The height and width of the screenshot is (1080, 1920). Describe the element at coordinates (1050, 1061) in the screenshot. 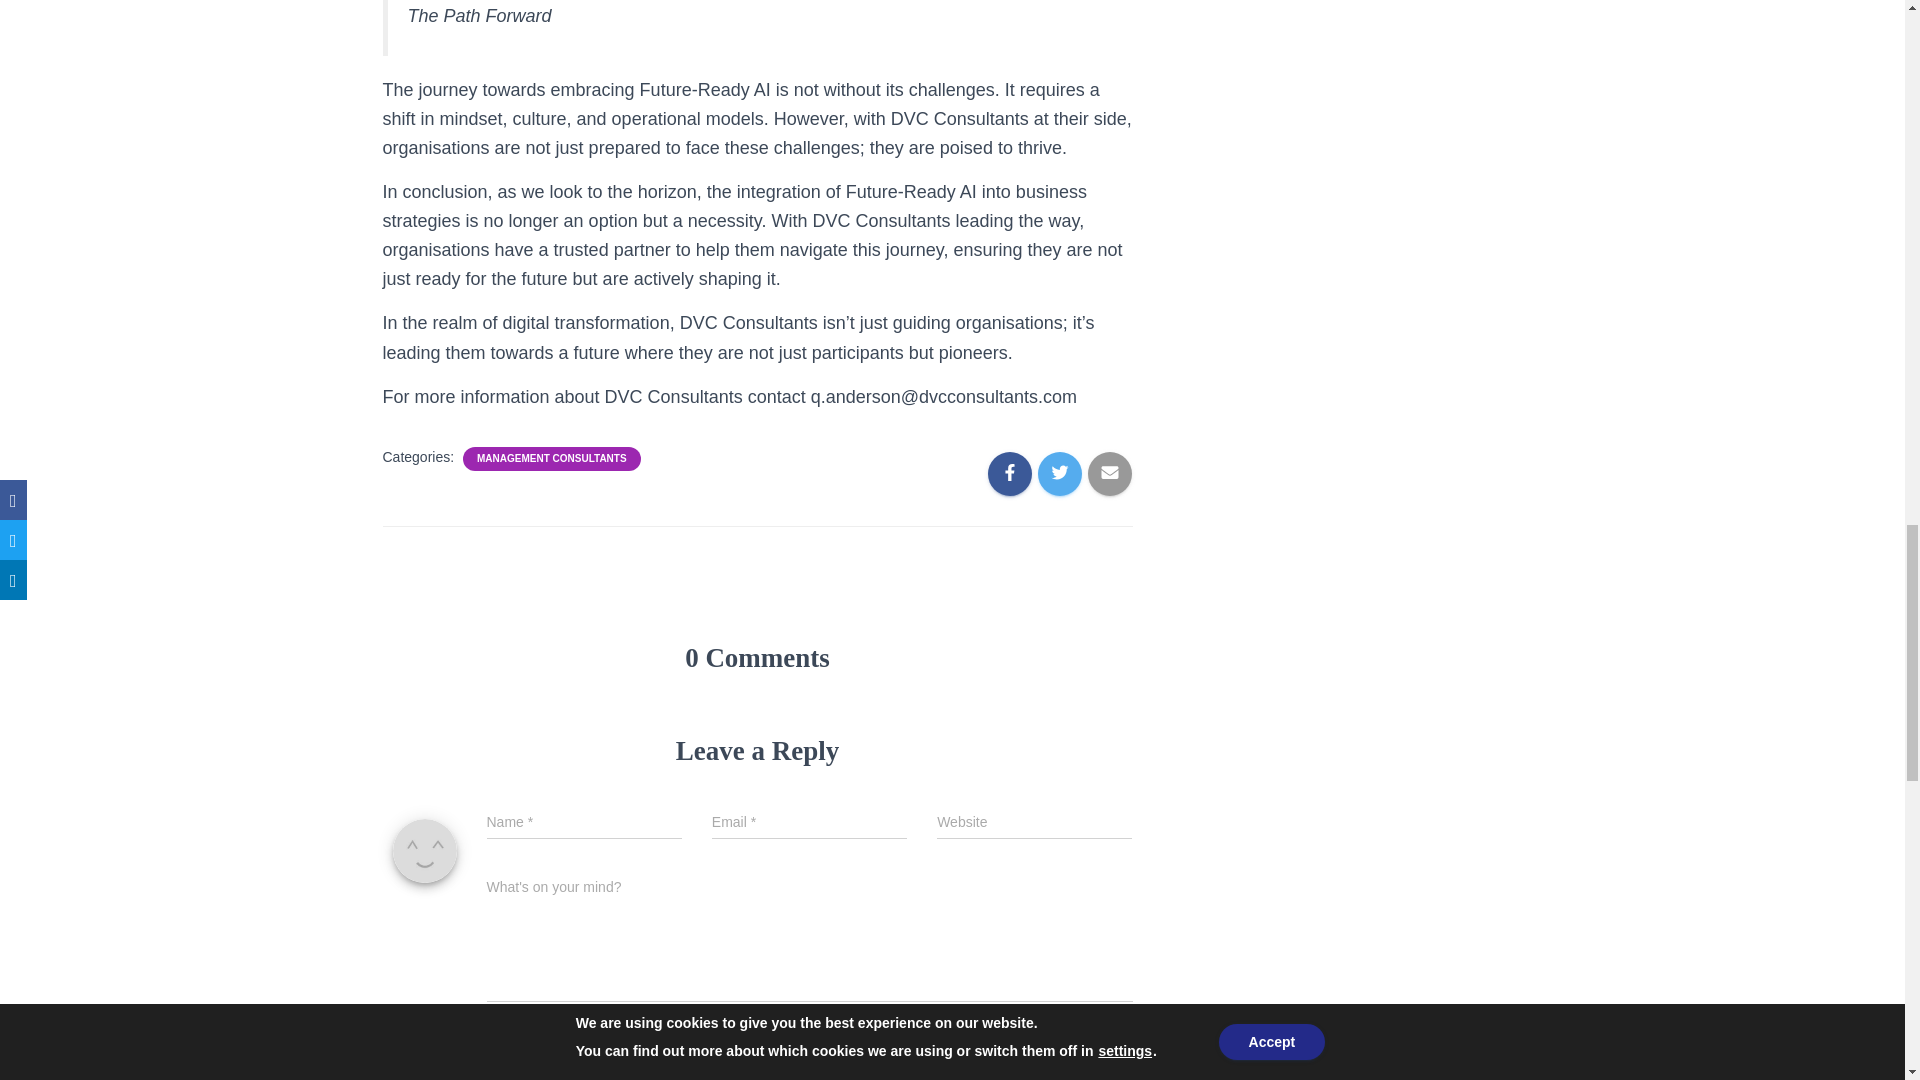

I see `Post Comment` at that location.